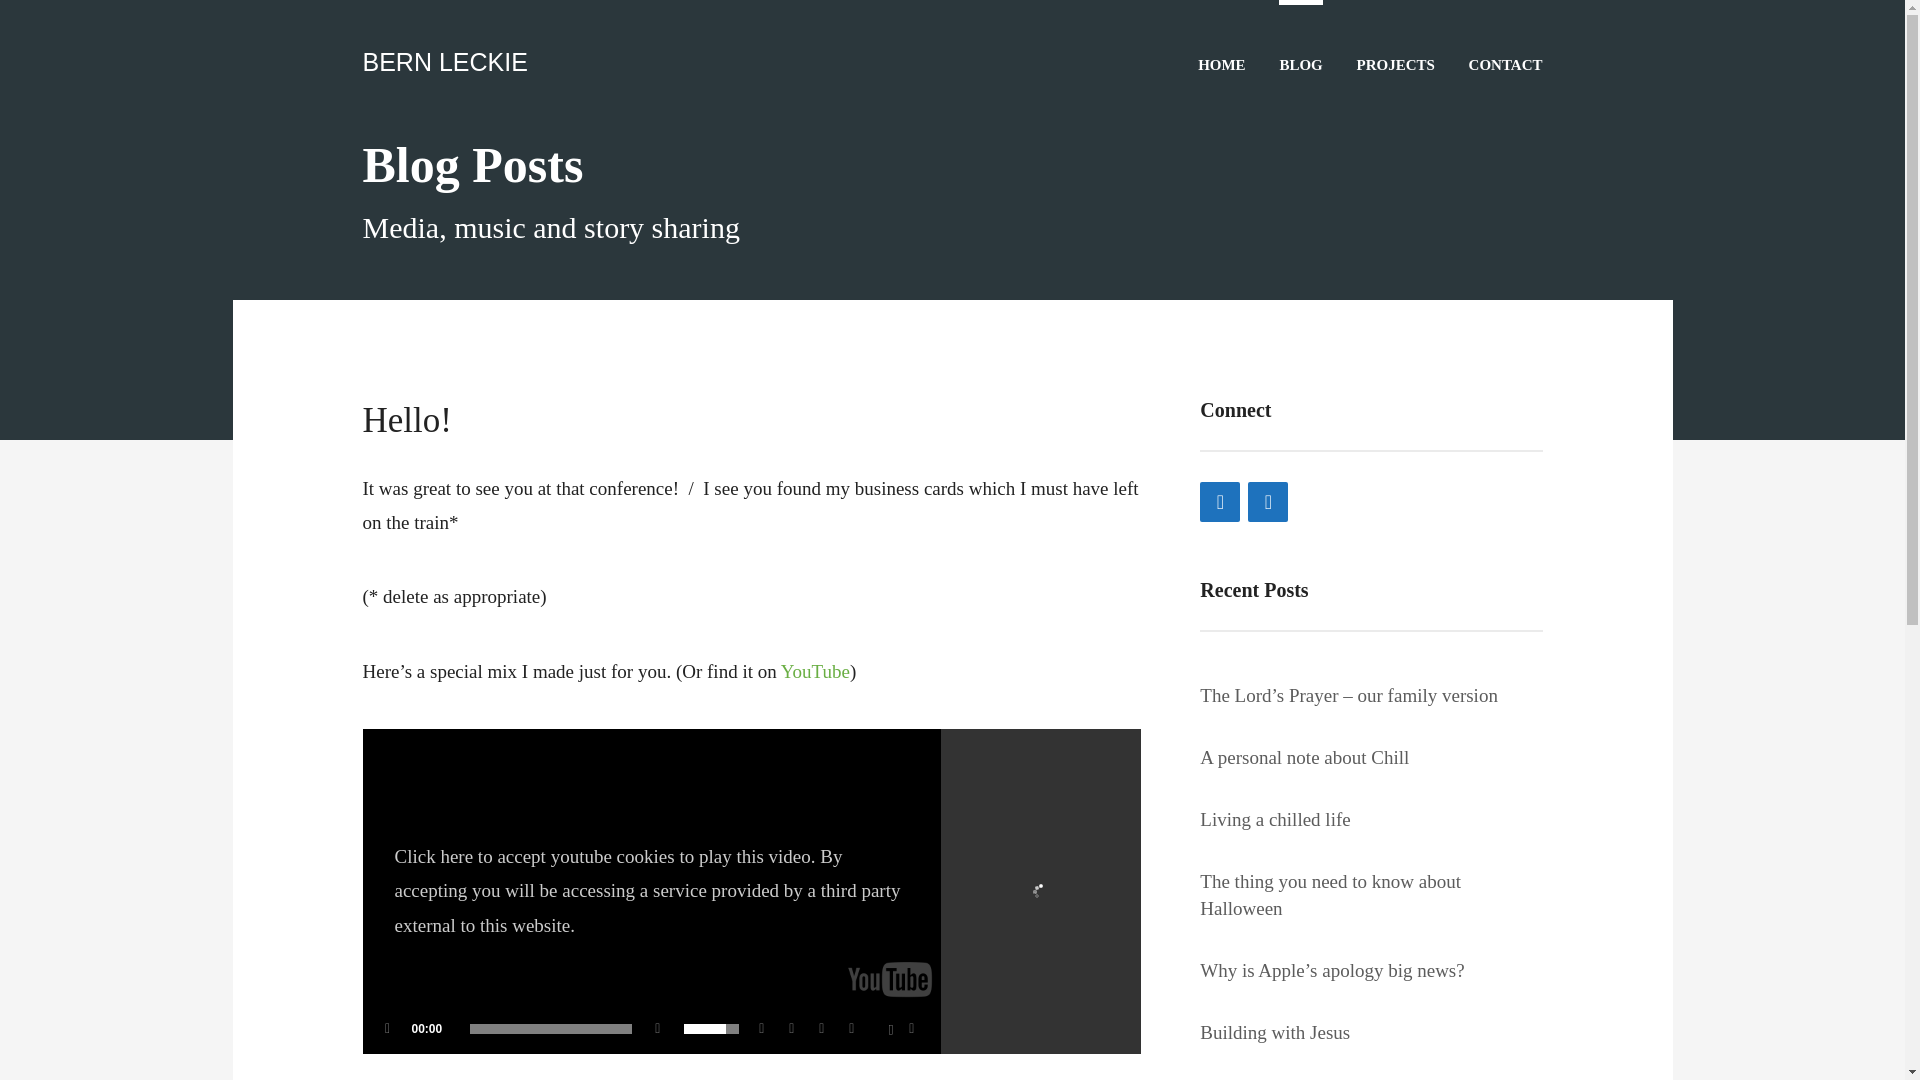  Describe the element at coordinates (444, 61) in the screenshot. I see `BERN LECKIE` at that location.